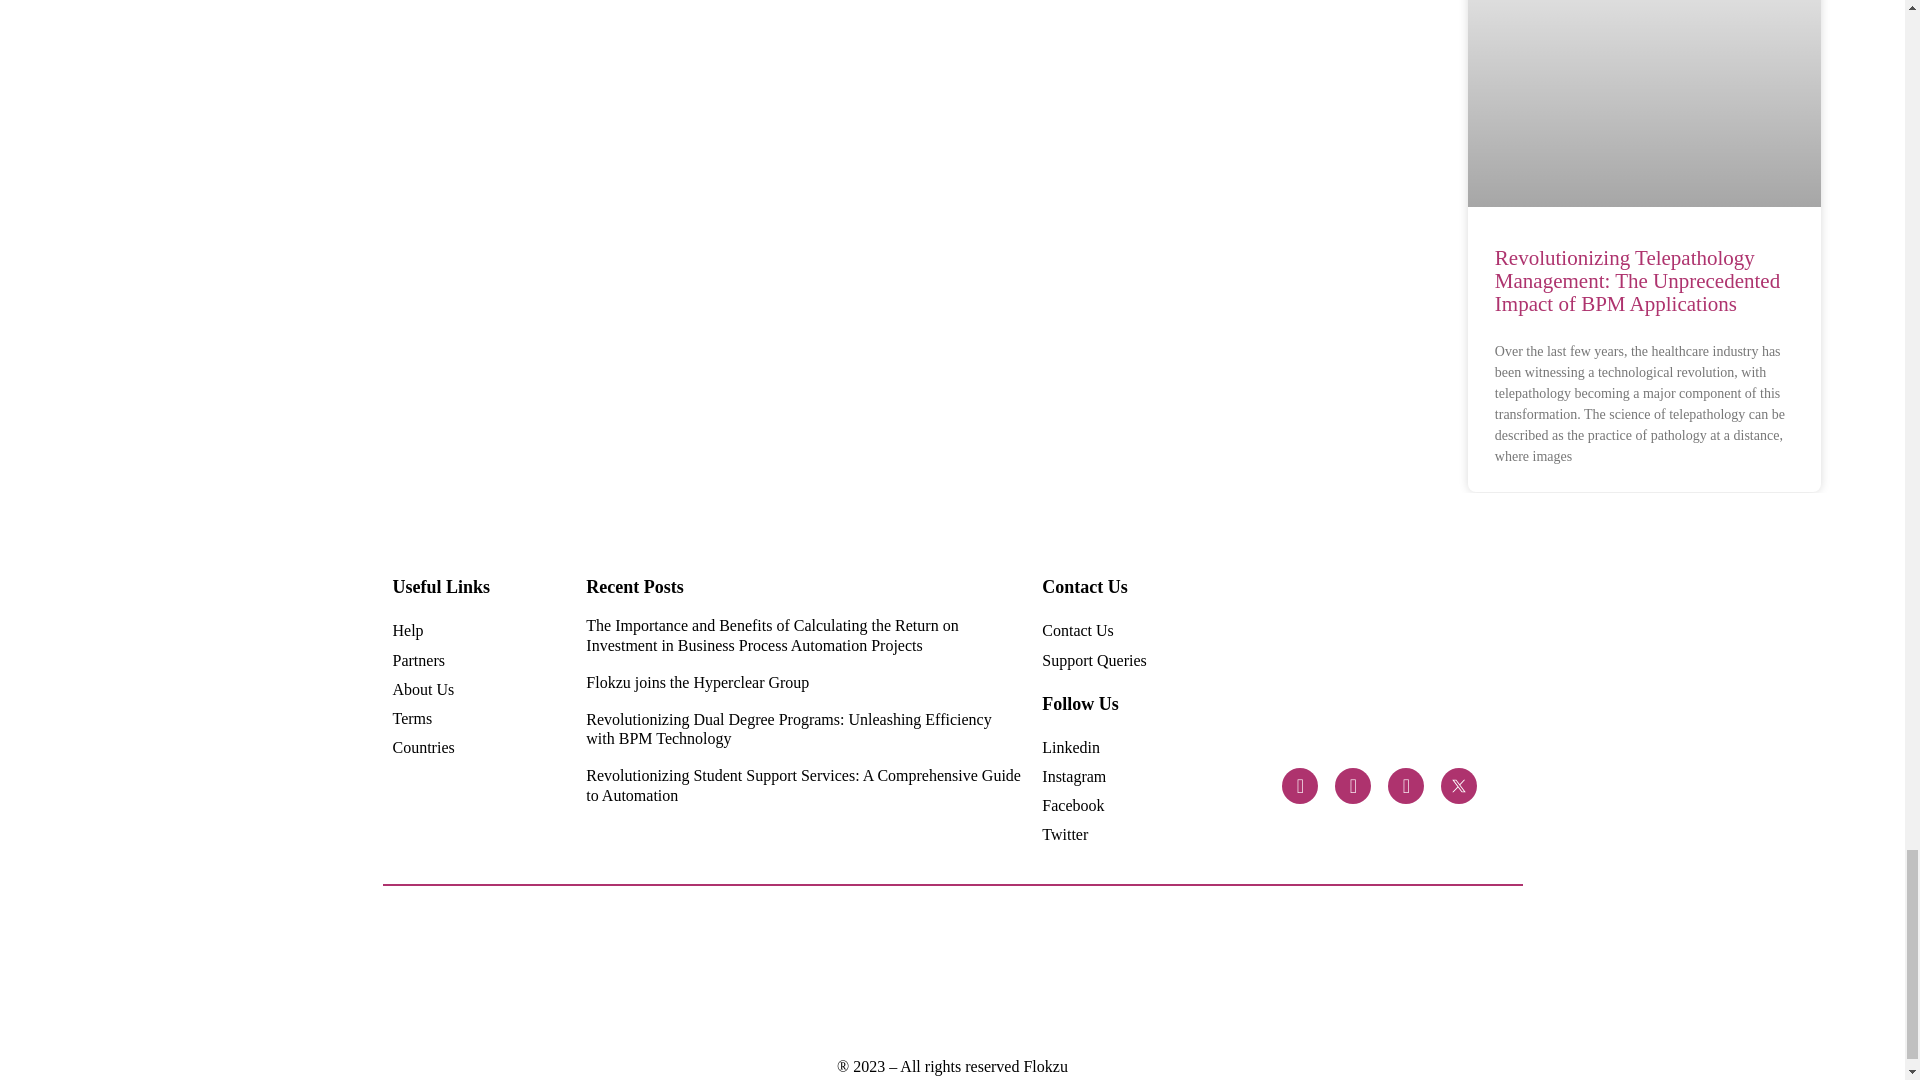  What do you see at coordinates (1248, 972) in the screenshot?
I see `good firms top bpm-footer` at bounding box center [1248, 972].